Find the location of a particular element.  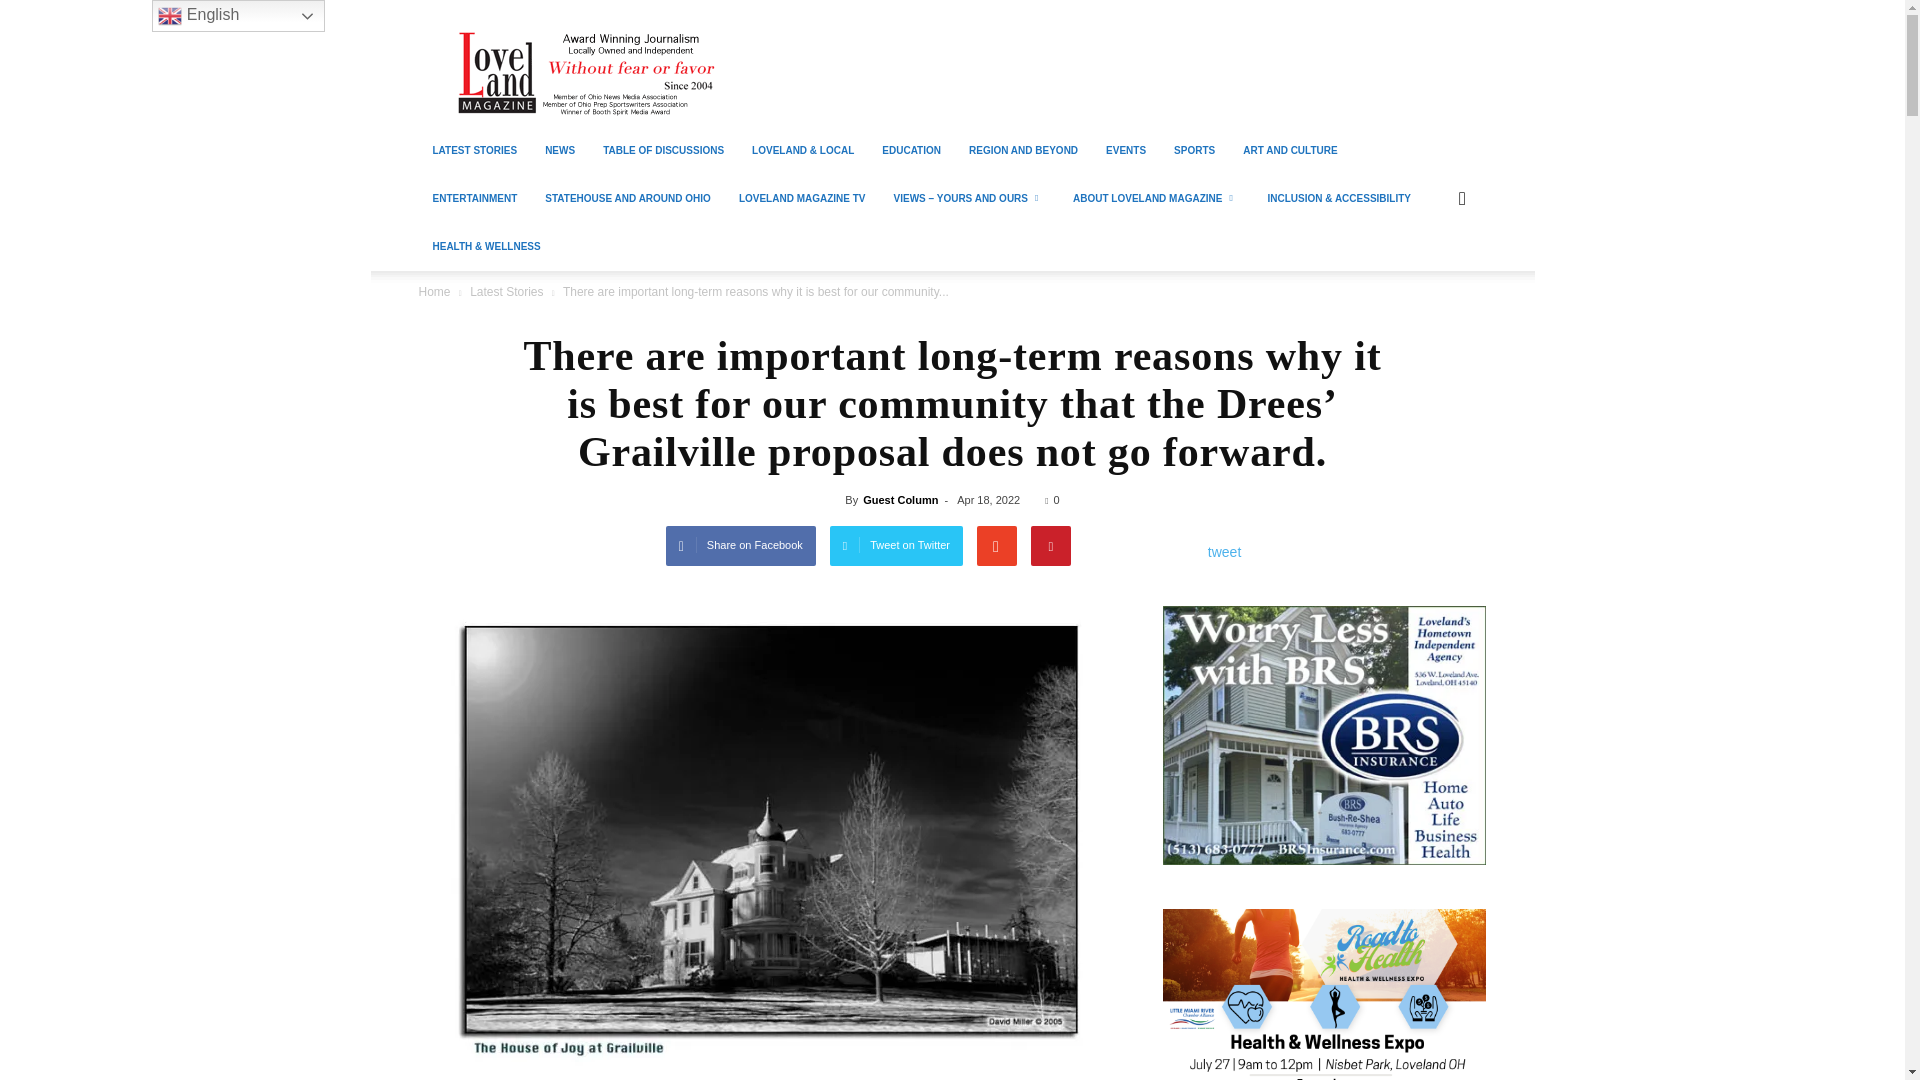

EVENTS is located at coordinates (1126, 150).